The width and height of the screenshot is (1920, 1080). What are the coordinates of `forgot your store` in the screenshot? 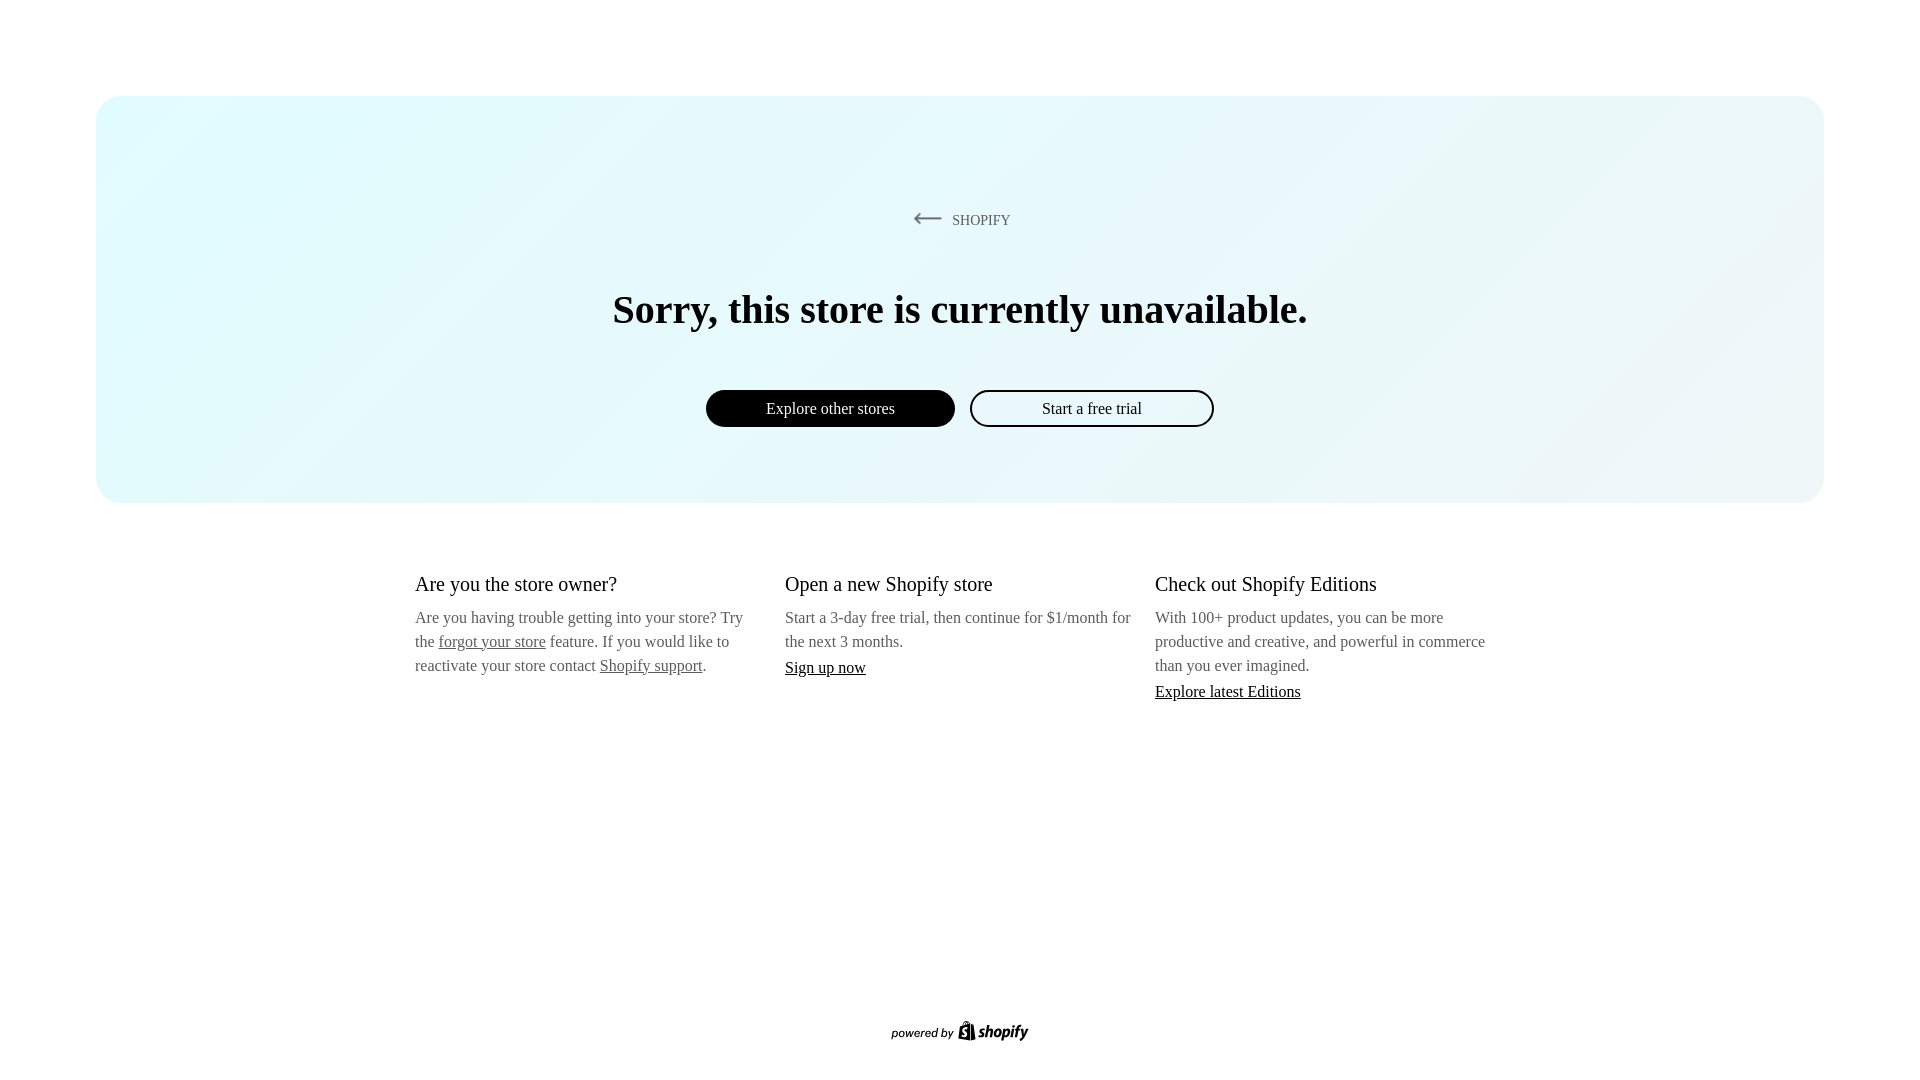 It's located at (492, 641).